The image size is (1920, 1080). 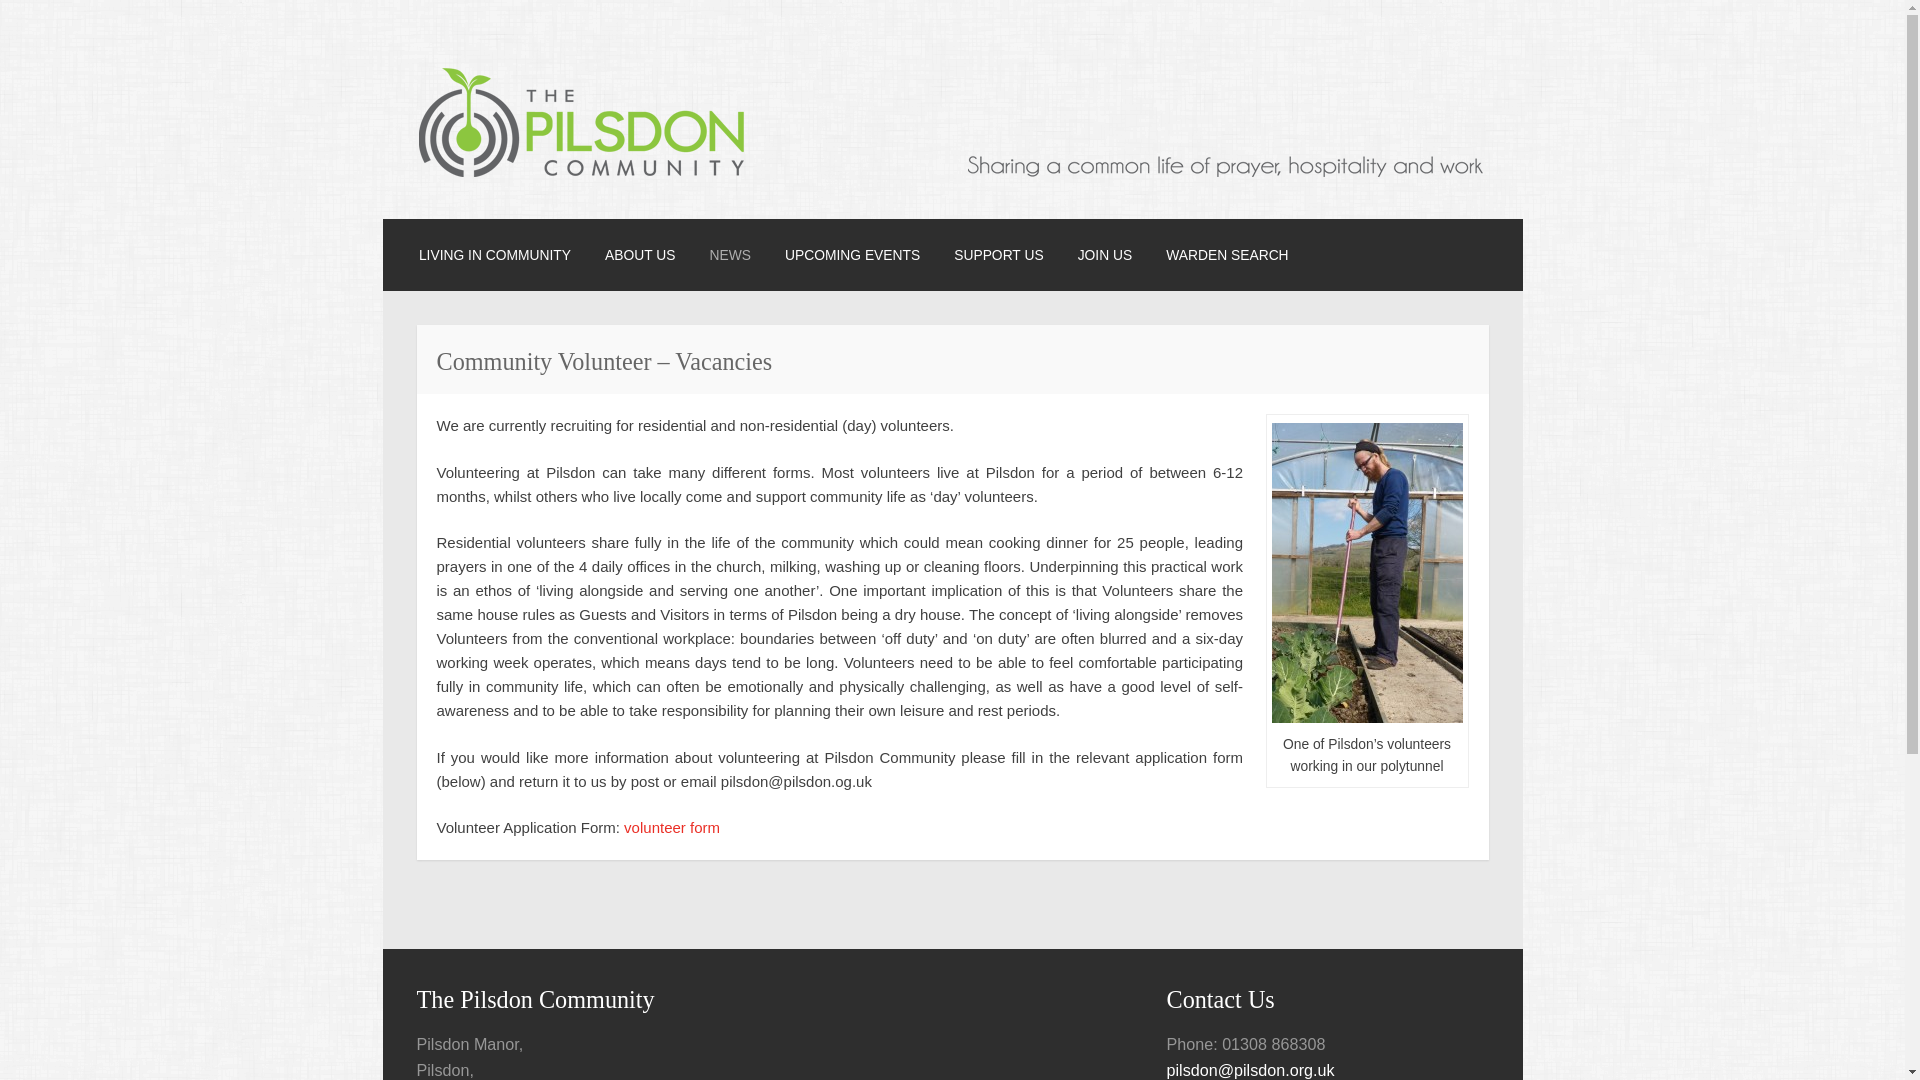 I want to click on volunteer form, so click(x=672, y=826).